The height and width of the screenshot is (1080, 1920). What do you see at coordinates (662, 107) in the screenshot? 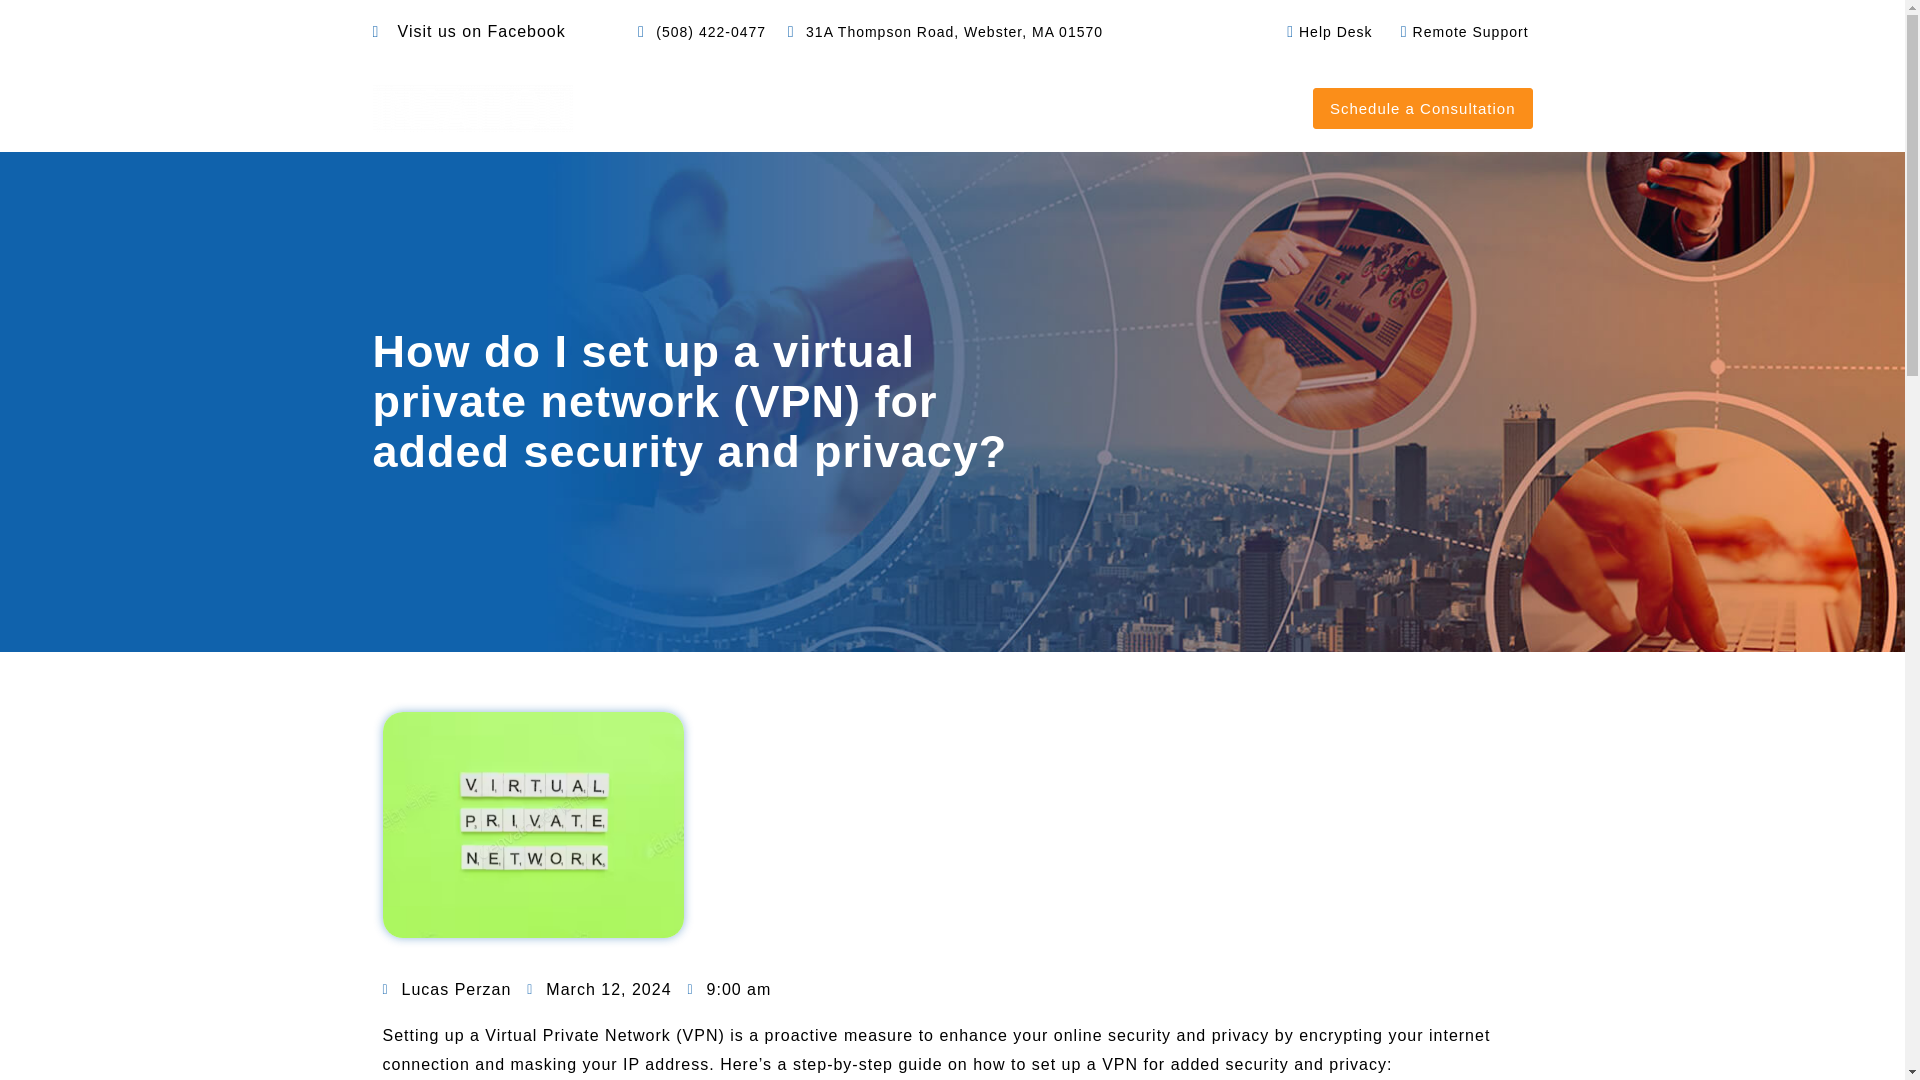
I see `Home` at bounding box center [662, 107].